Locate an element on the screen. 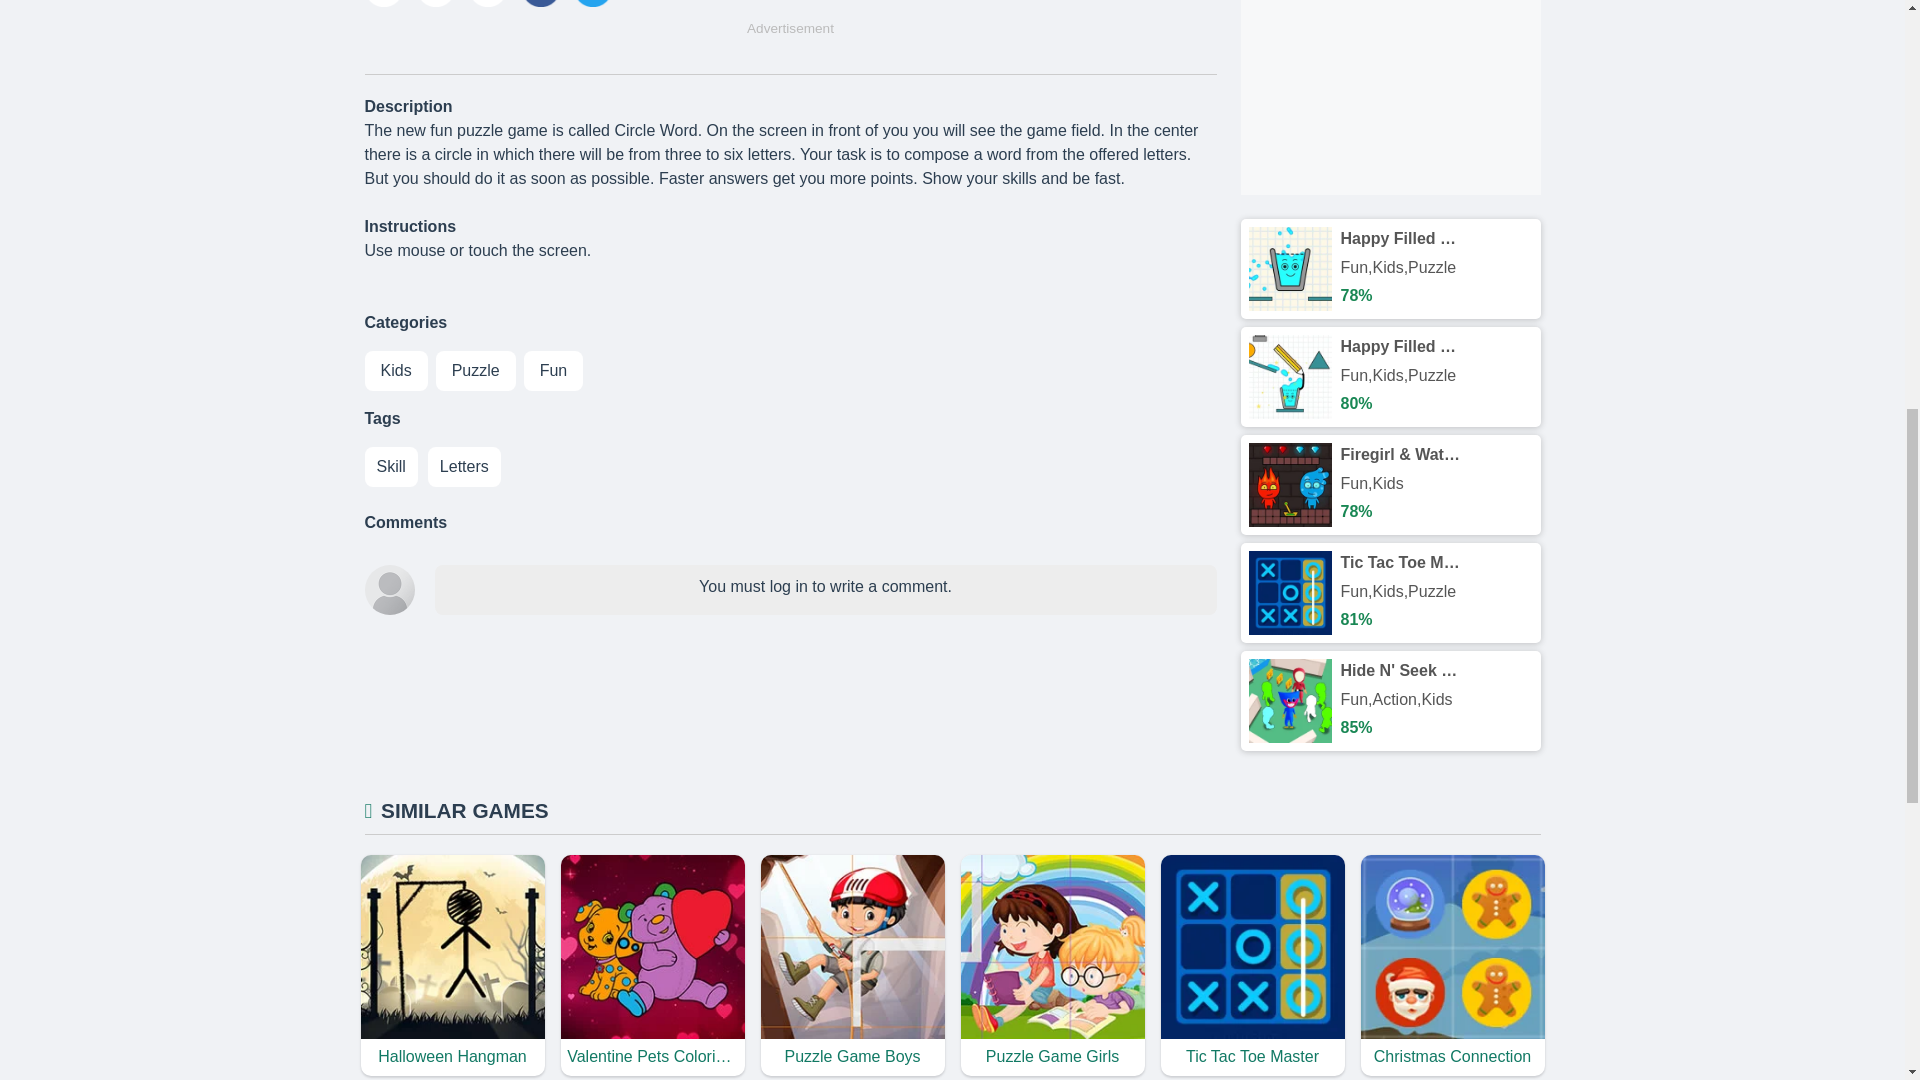 This screenshot has height=1080, width=1920. Report Game is located at coordinates (487, 3).